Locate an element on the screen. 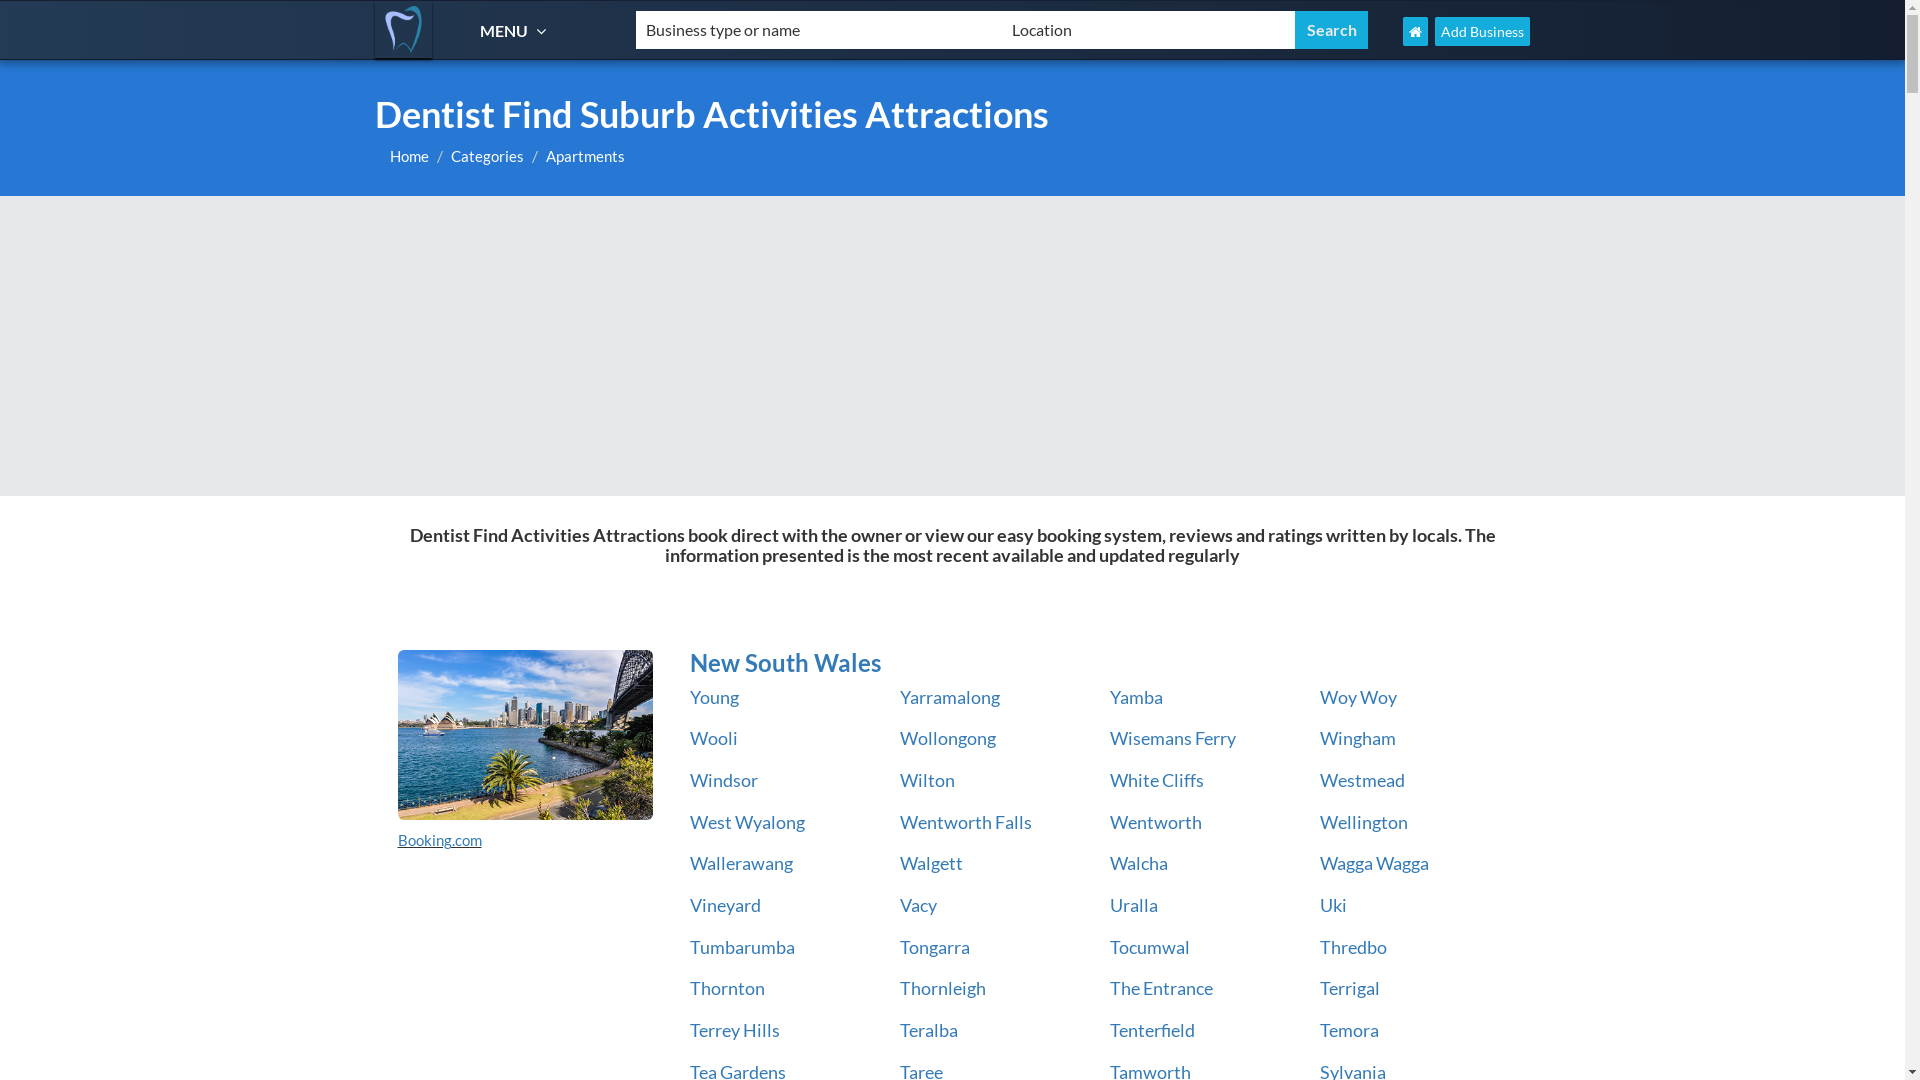 Image resolution: width=1920 pixels, height=1080 pixels. Terrigal is located at coordinates (1350, 988).